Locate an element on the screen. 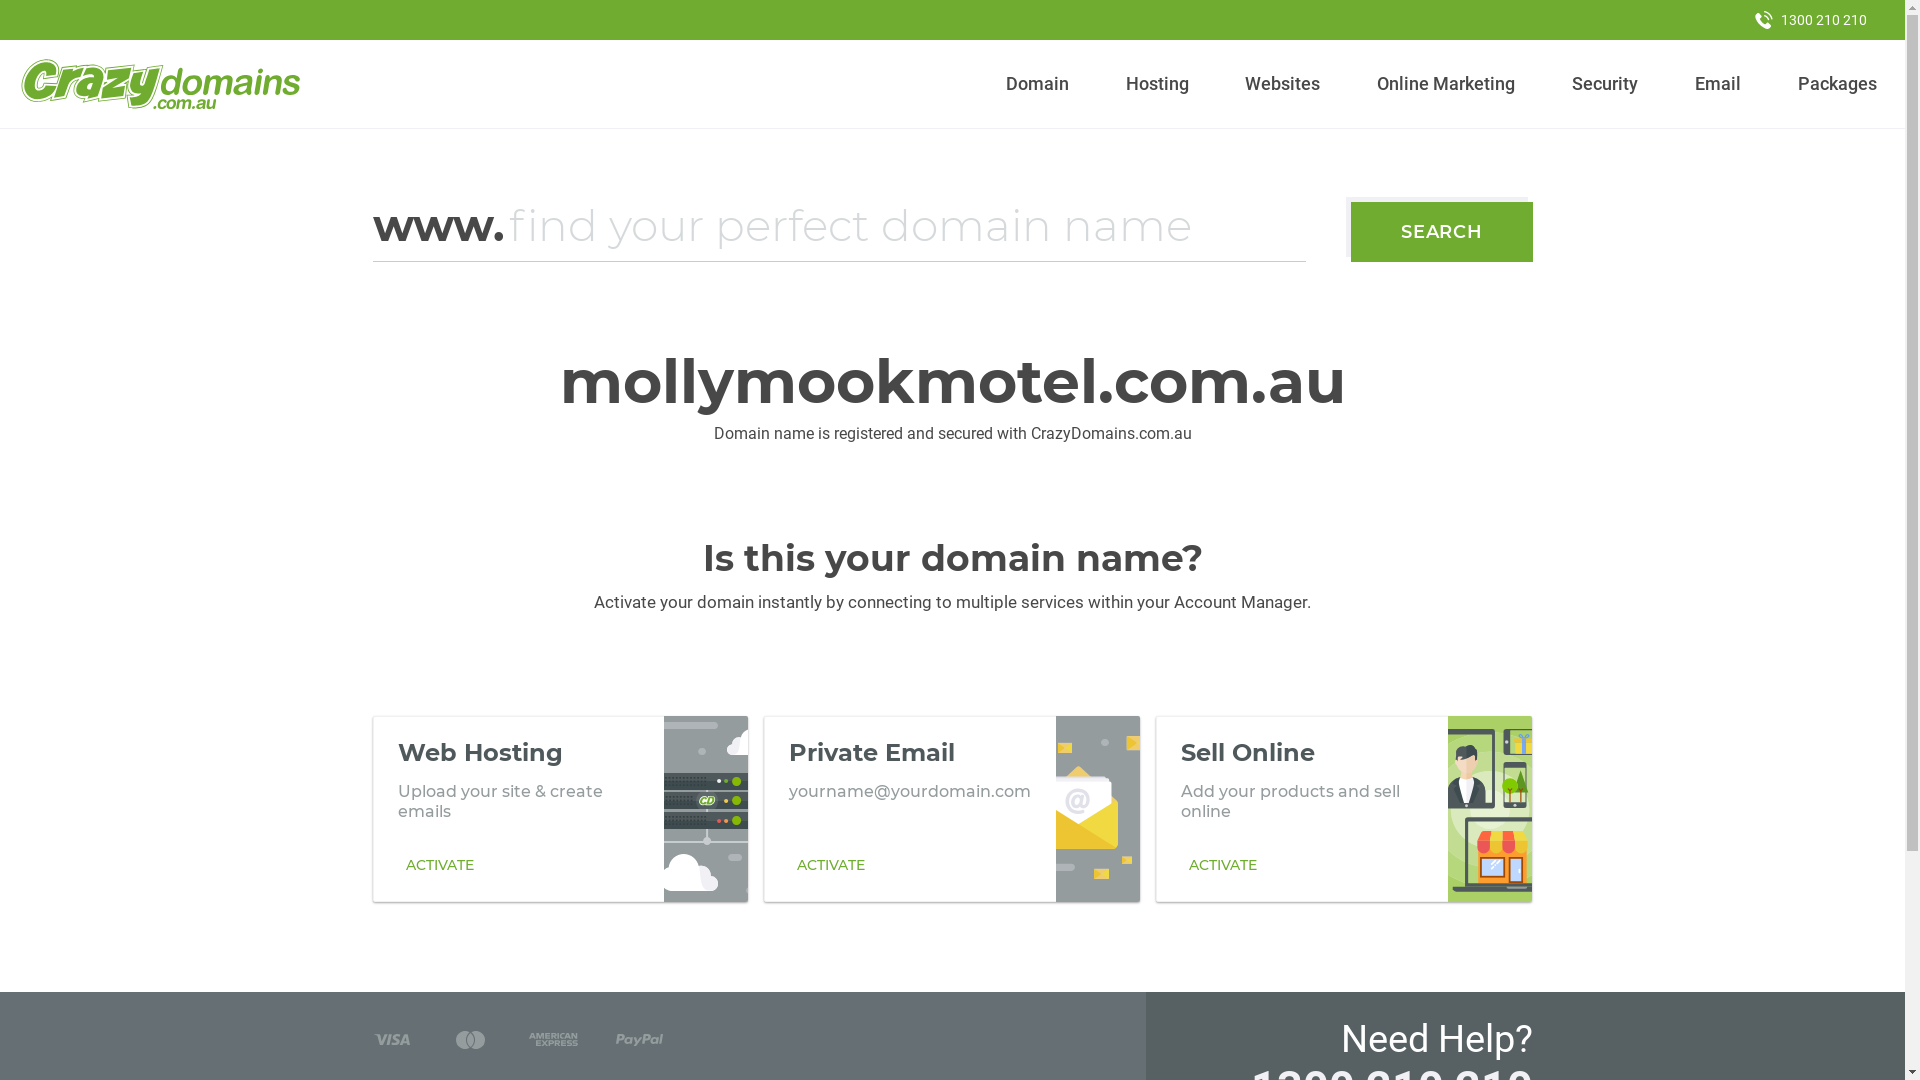 This screenshot has height=1080, width=1920. 1300 210 210 is located at coordinates (1811, 20).